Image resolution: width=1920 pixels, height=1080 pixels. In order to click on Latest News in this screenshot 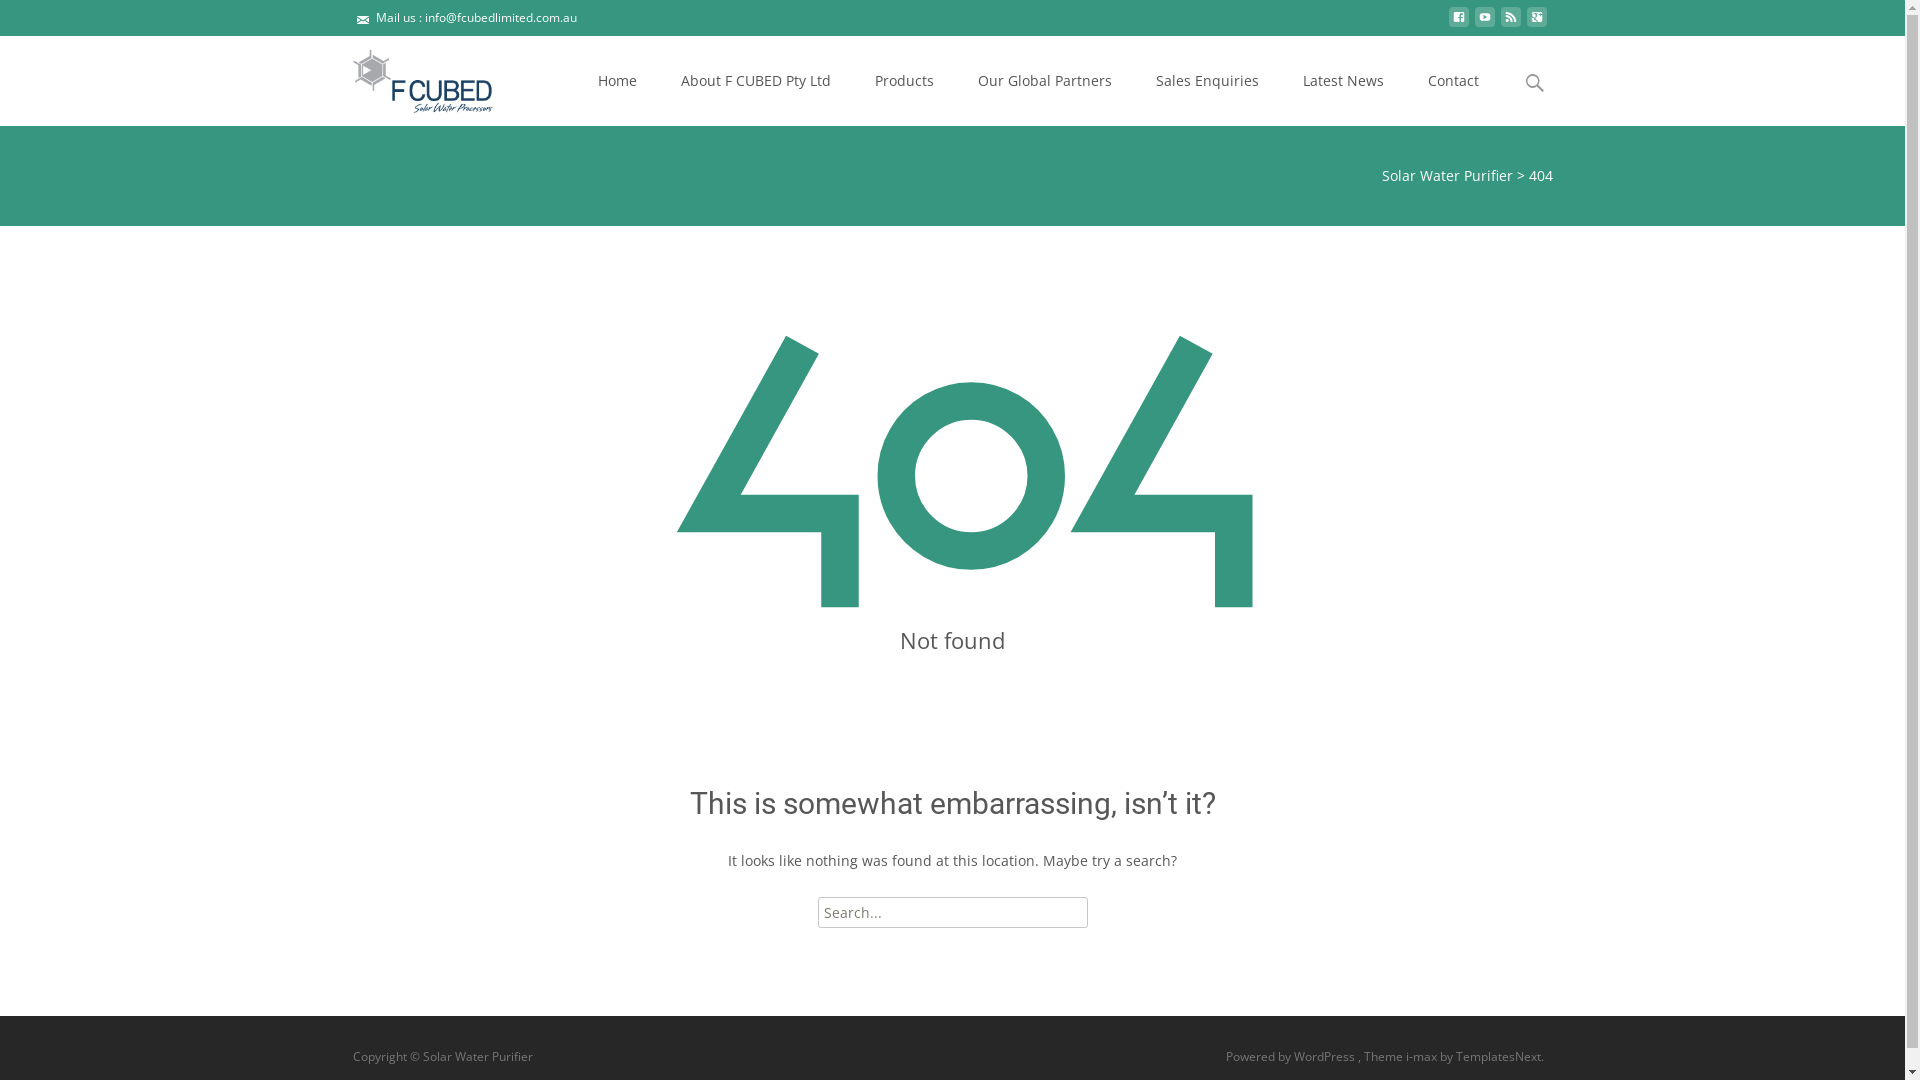, I will do `click(1342, 81)`.